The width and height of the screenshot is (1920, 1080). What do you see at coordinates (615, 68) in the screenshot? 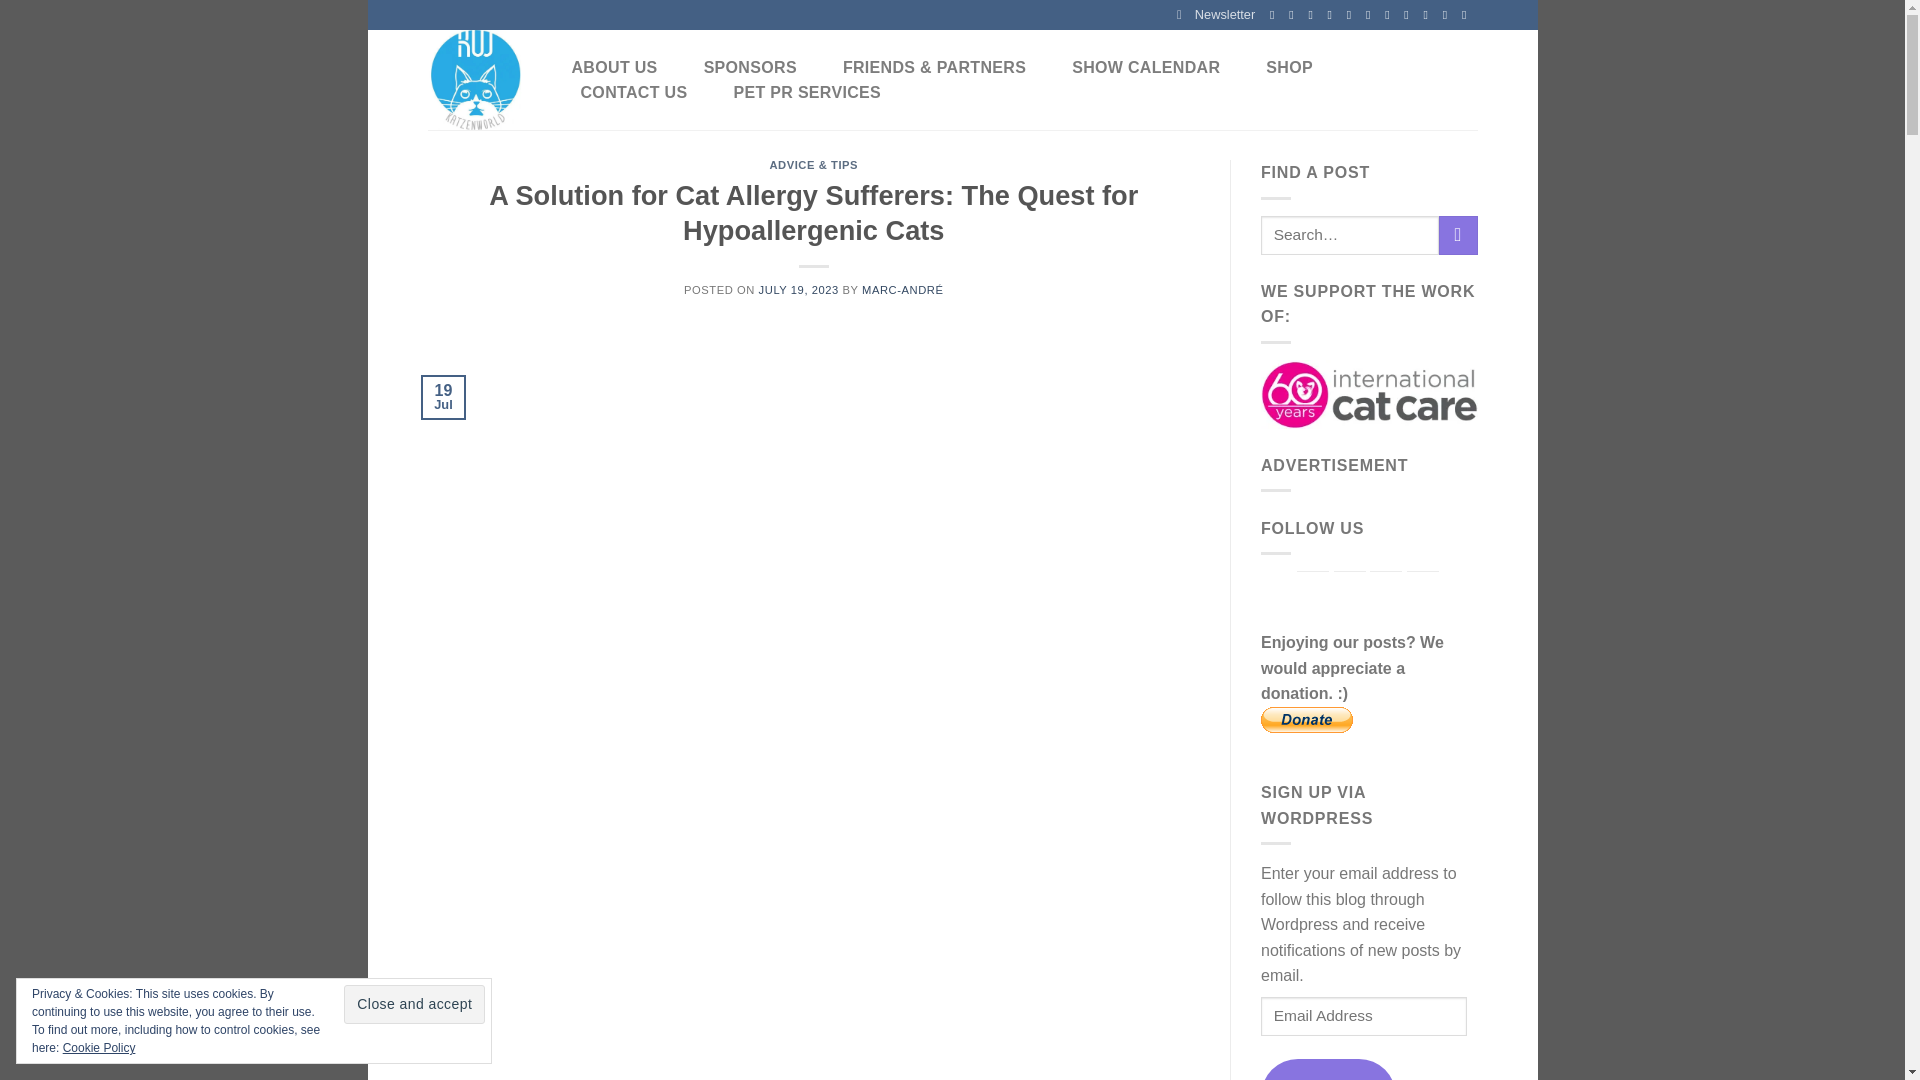
I see `ABOUT US` at bounding box center [615, 68].